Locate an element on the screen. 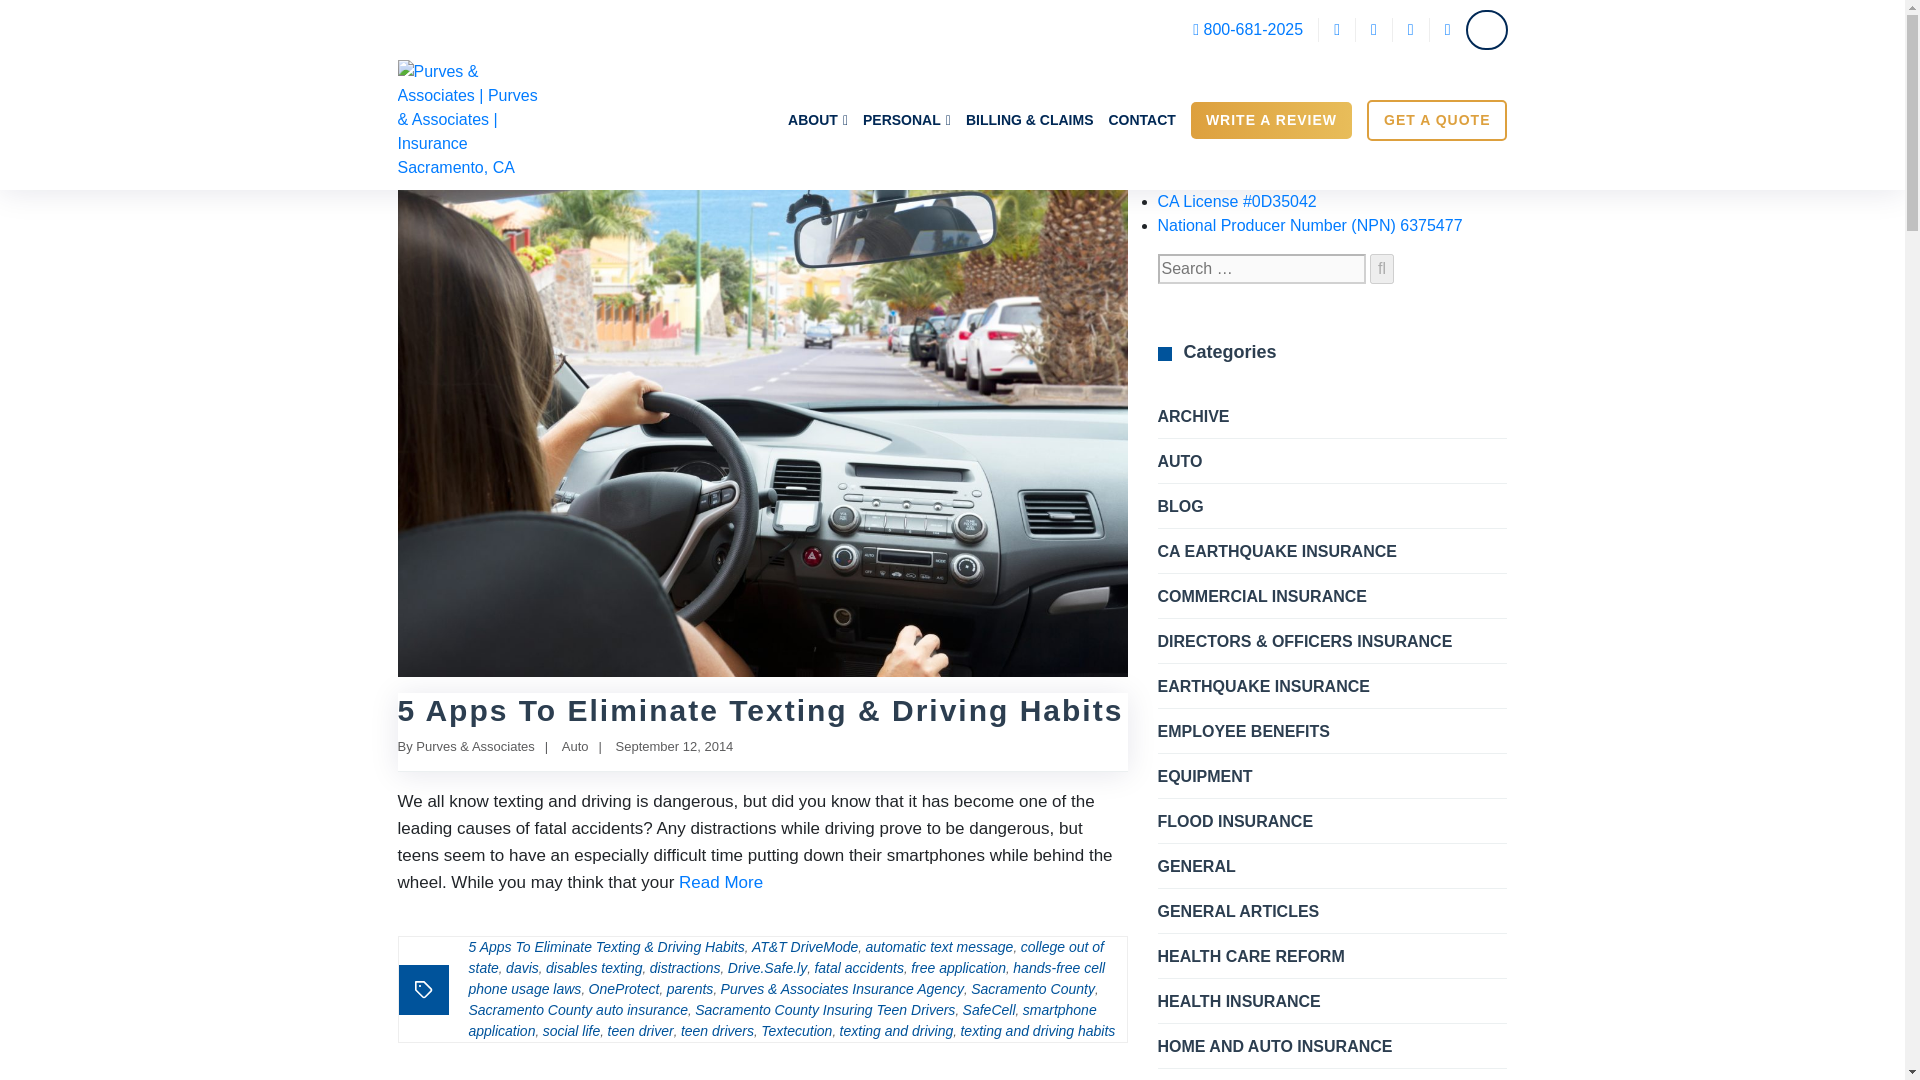 The width and height of the screenshot is (1920, 1080). Youtube is located at coordinates (1447, 30).